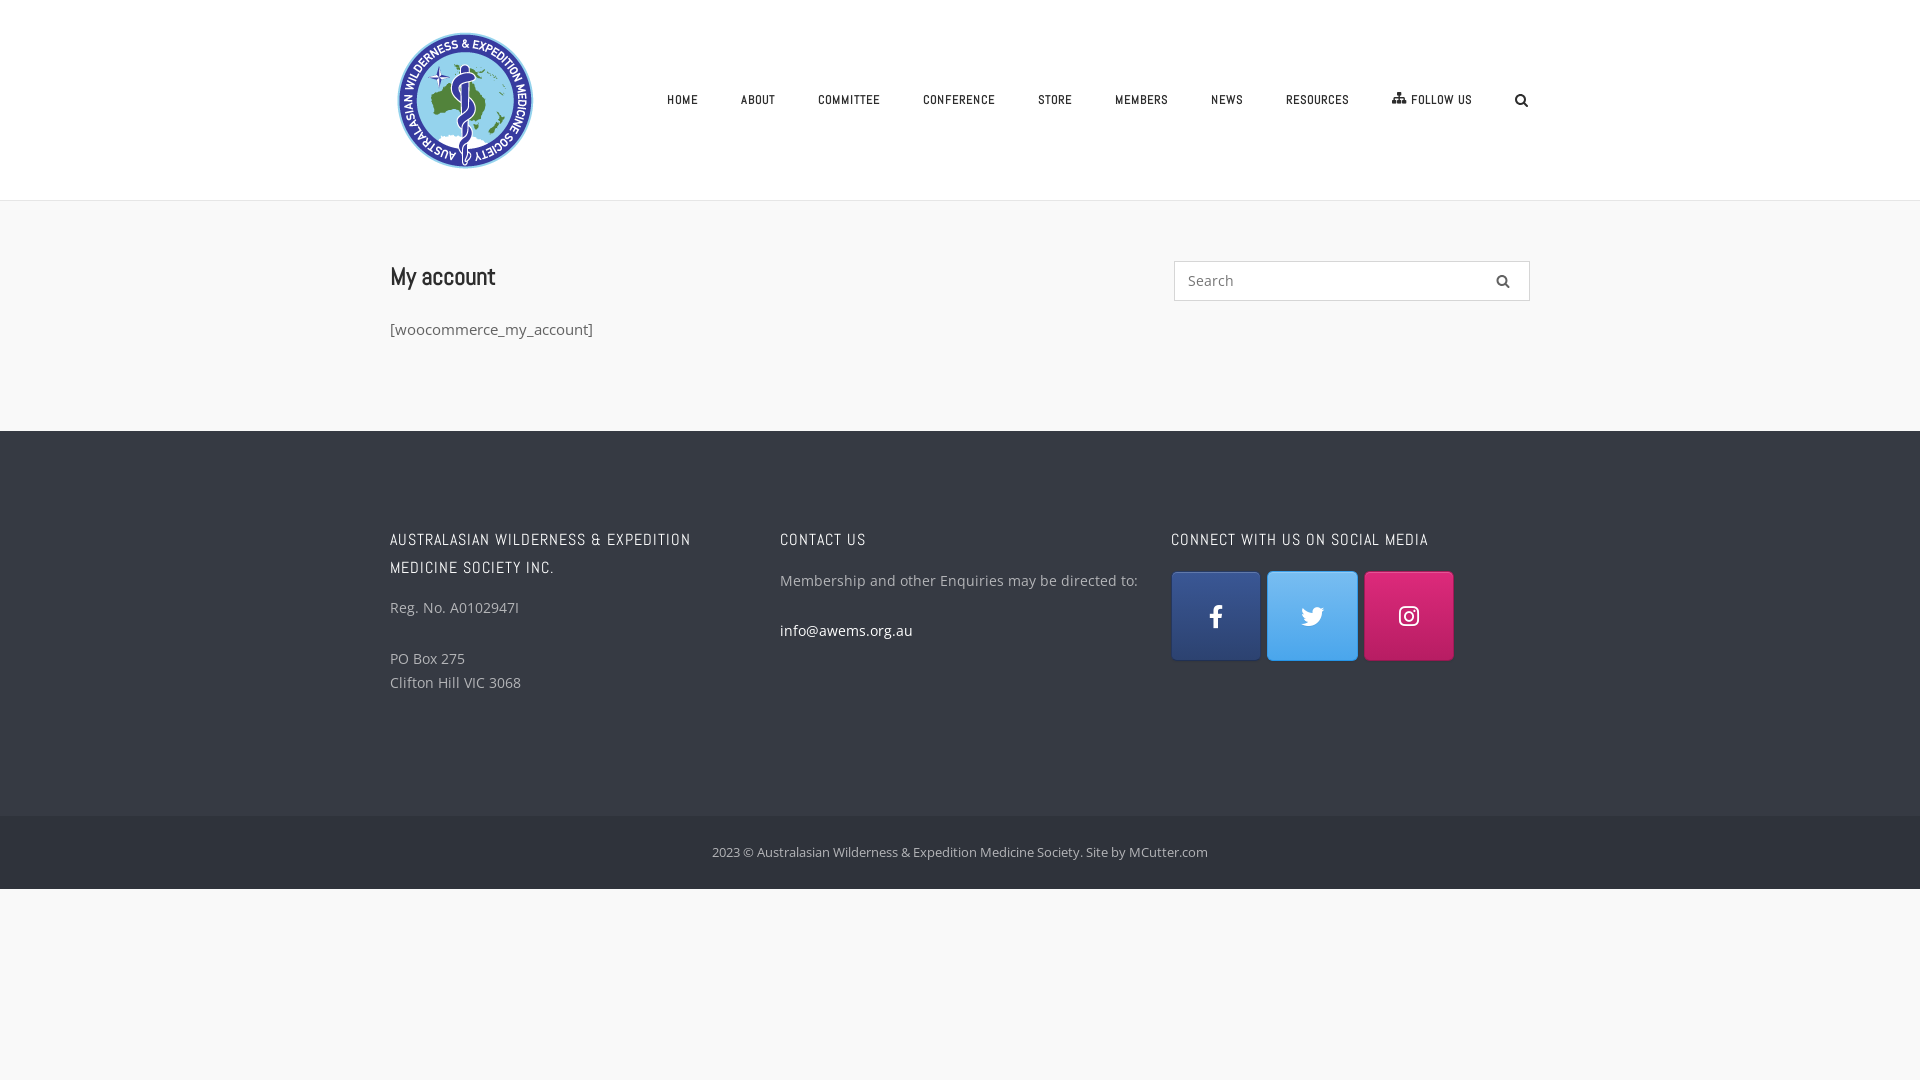 The image size is (1920, 1080). I want to click on Facebook, so click(1216, 616).